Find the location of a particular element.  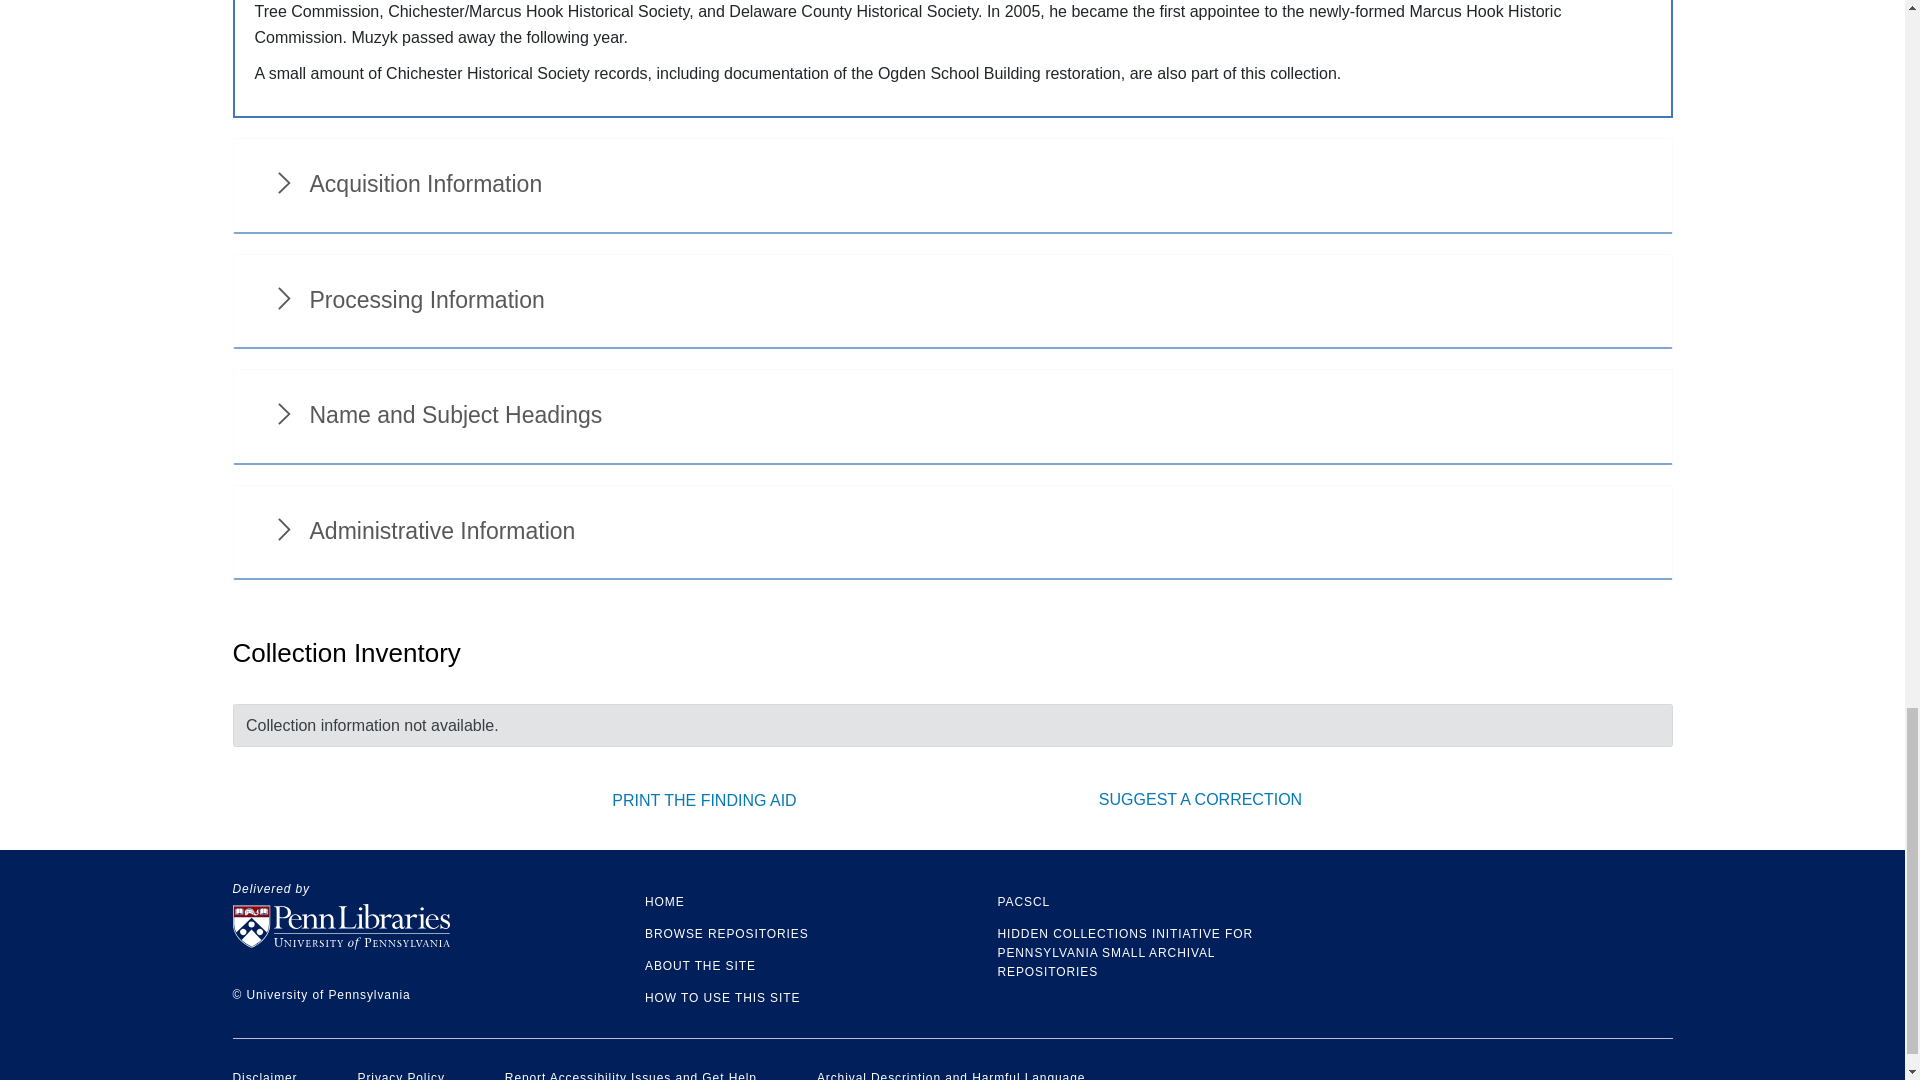

Archival Description and Harmful Language is located at coordinates (950, 1076).